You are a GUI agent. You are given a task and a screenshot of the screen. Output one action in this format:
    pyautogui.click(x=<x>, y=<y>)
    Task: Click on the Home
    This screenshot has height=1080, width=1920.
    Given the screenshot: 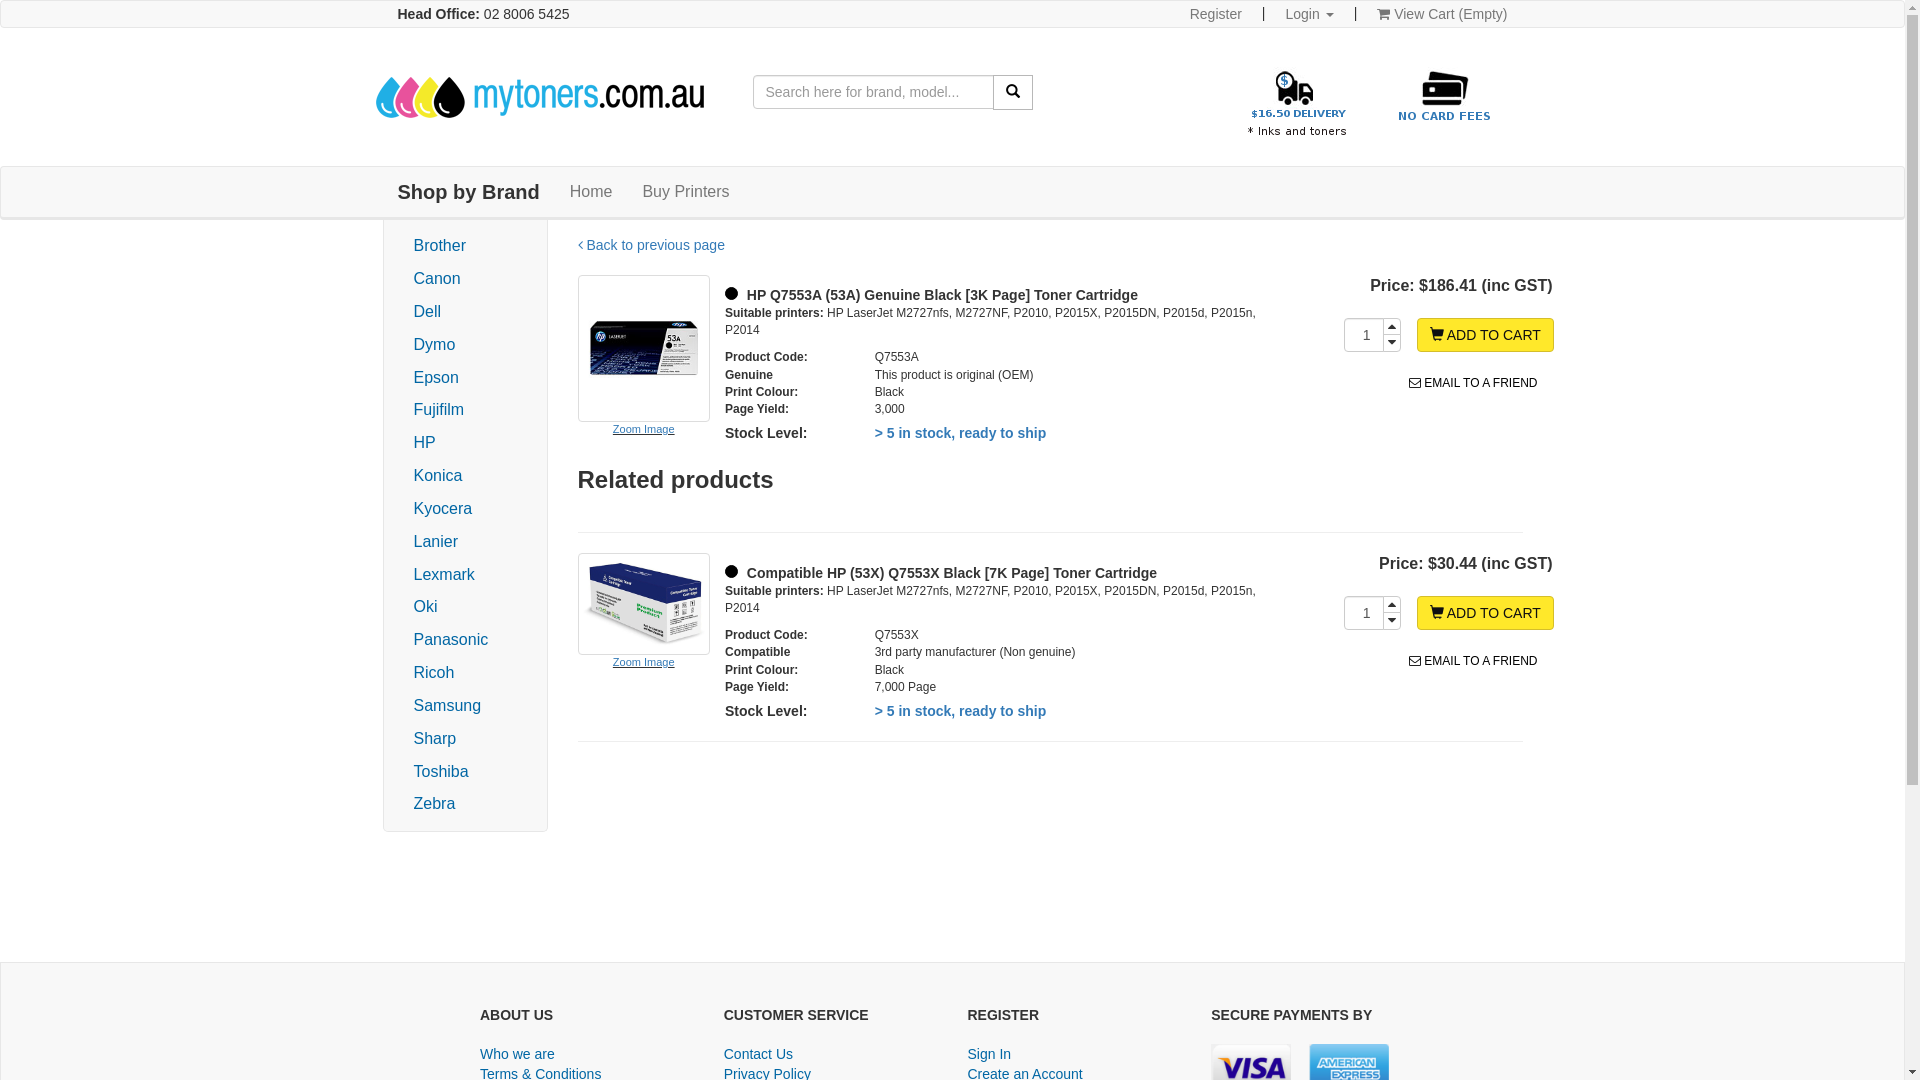 What is the action you would take?
    pyautogui.click(x=592, y=192)
    